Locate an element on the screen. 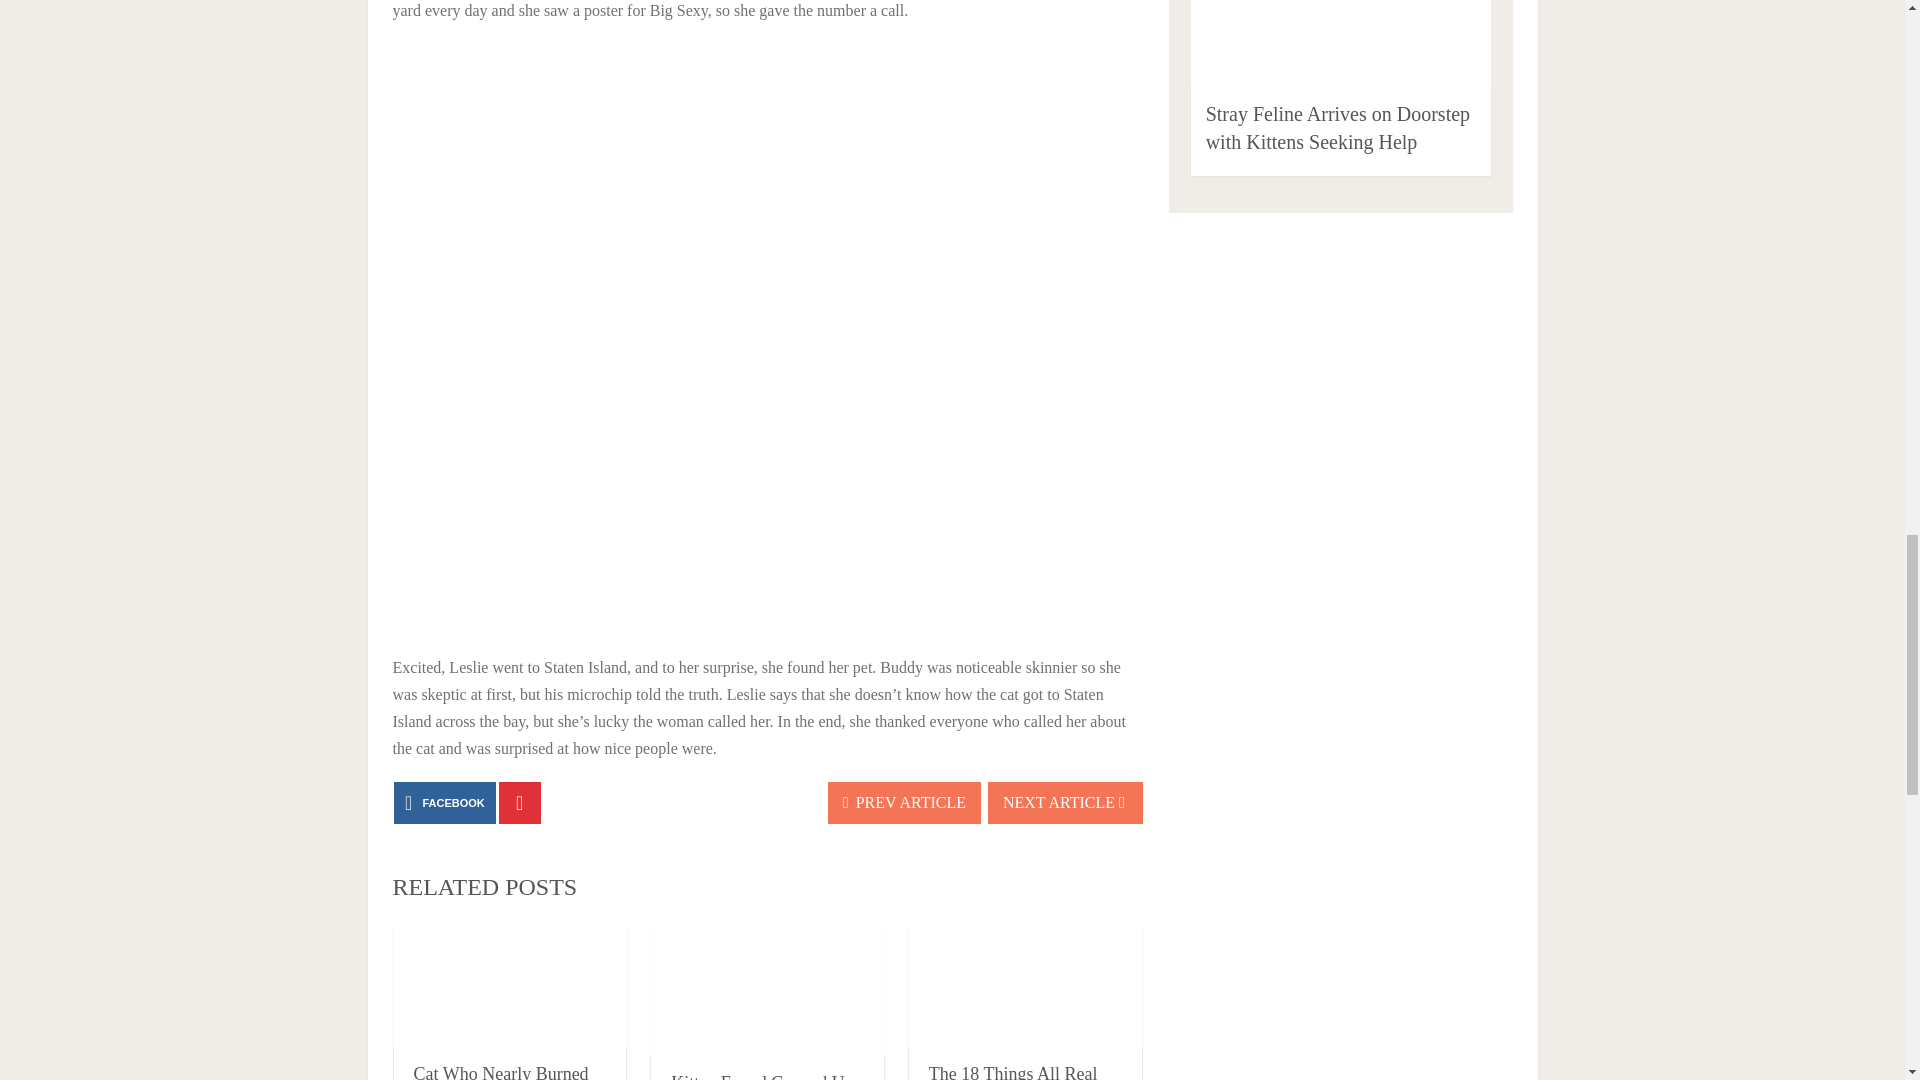  FACEBOOK is located at coordinates (444, 802).